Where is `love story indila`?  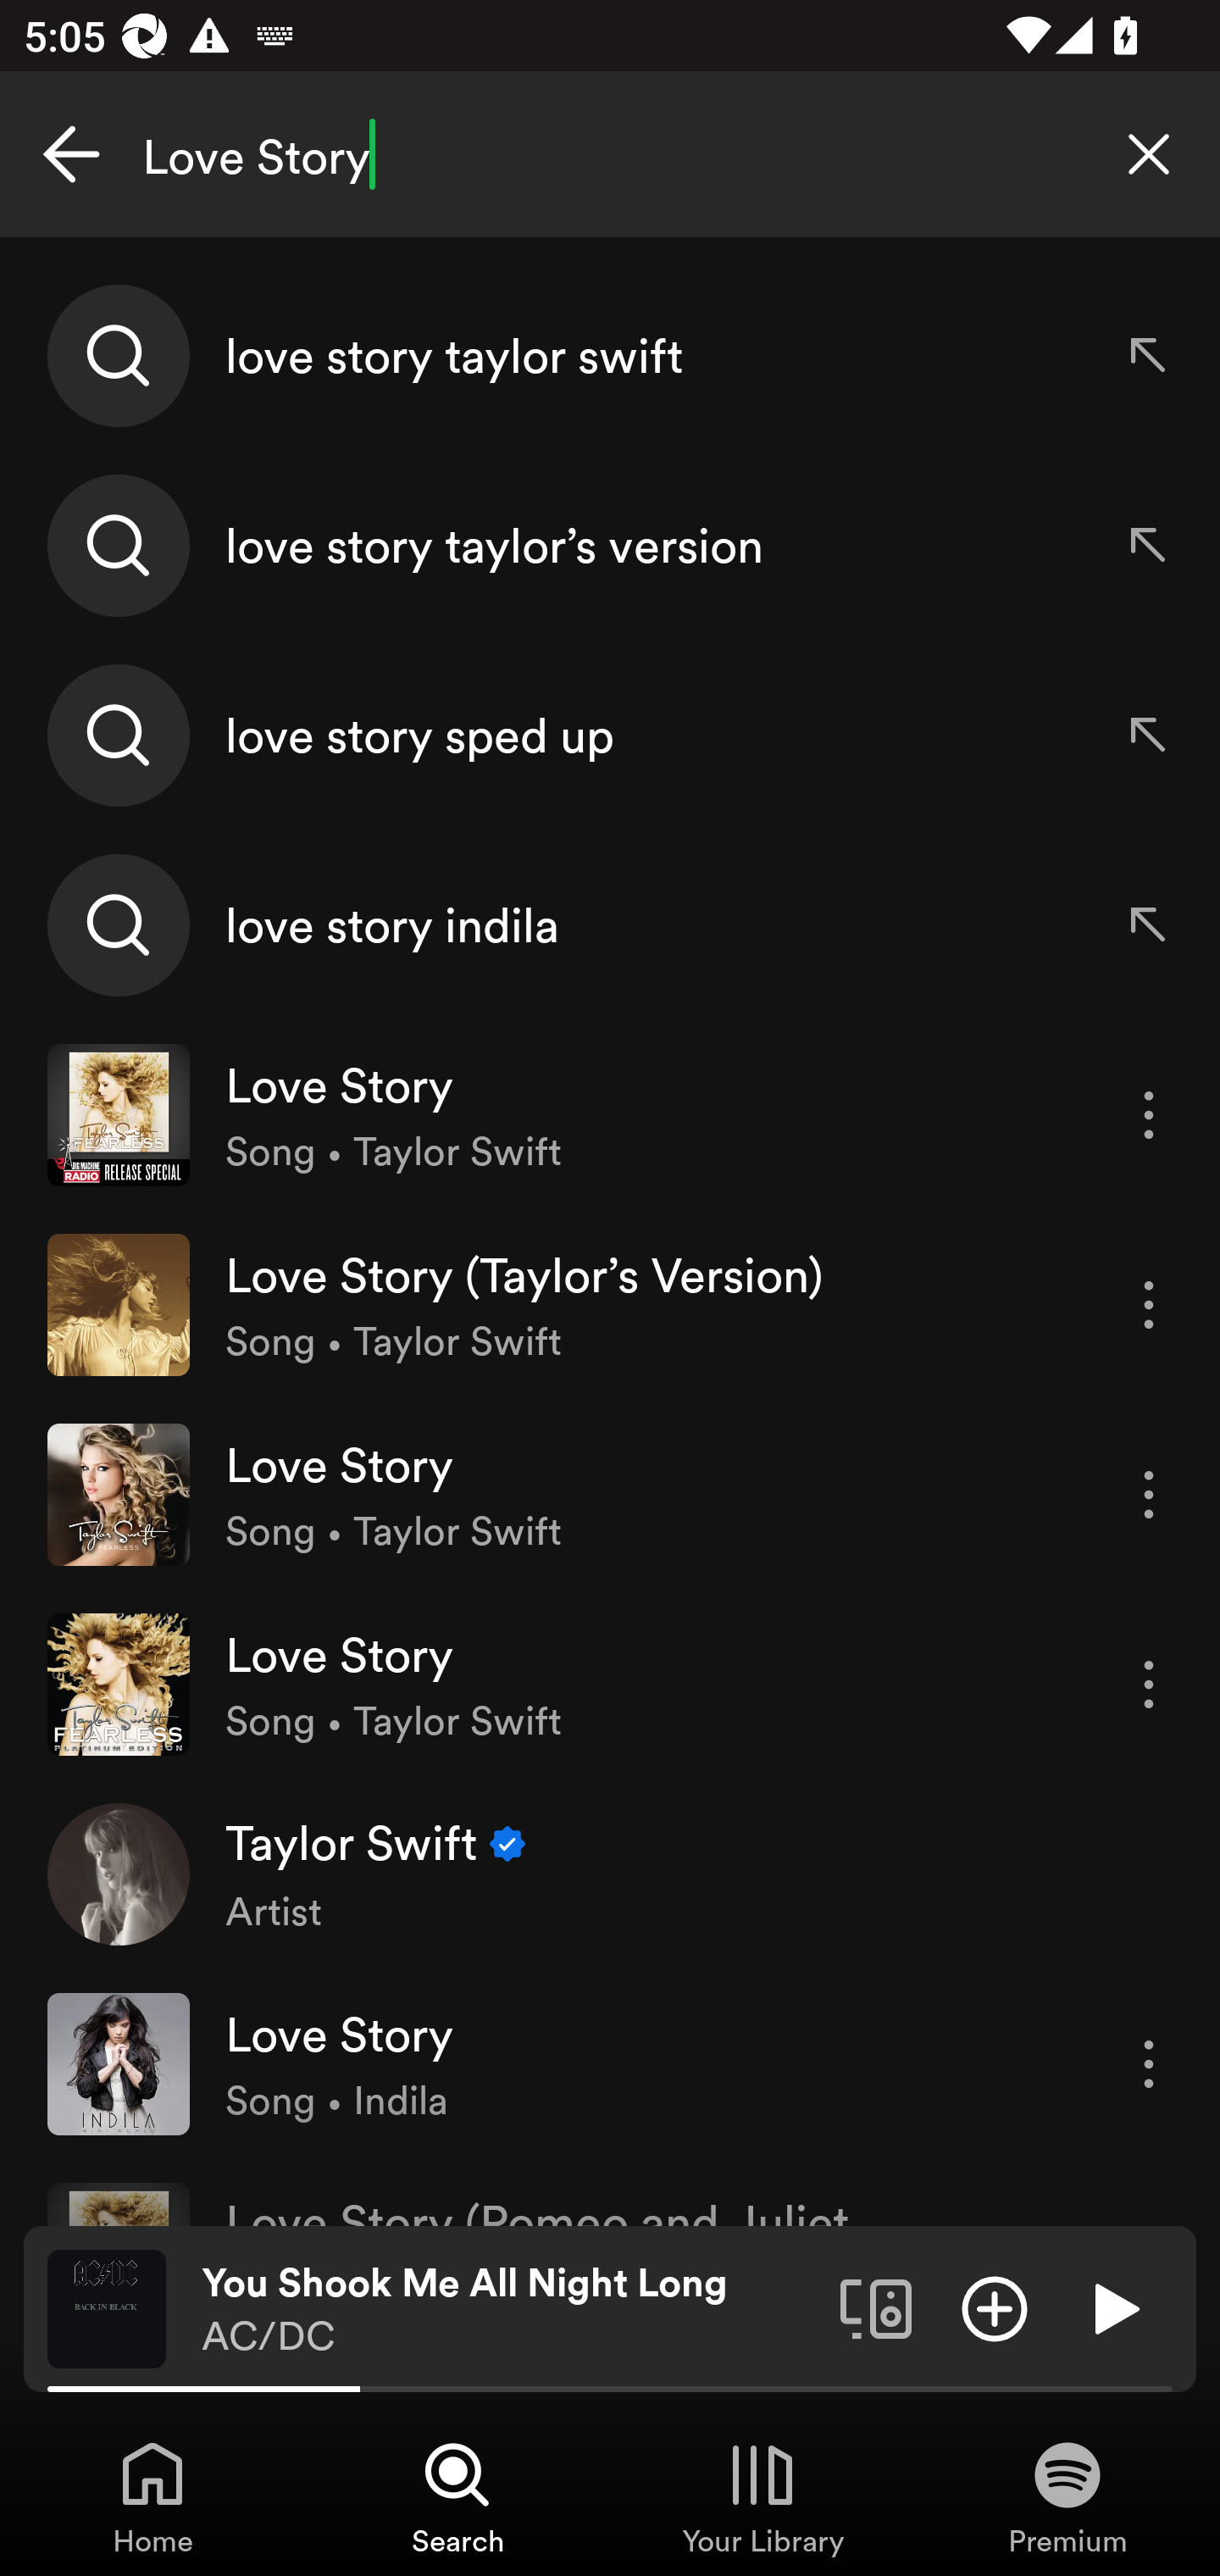 love story indila is located at coordinates (610, 924).